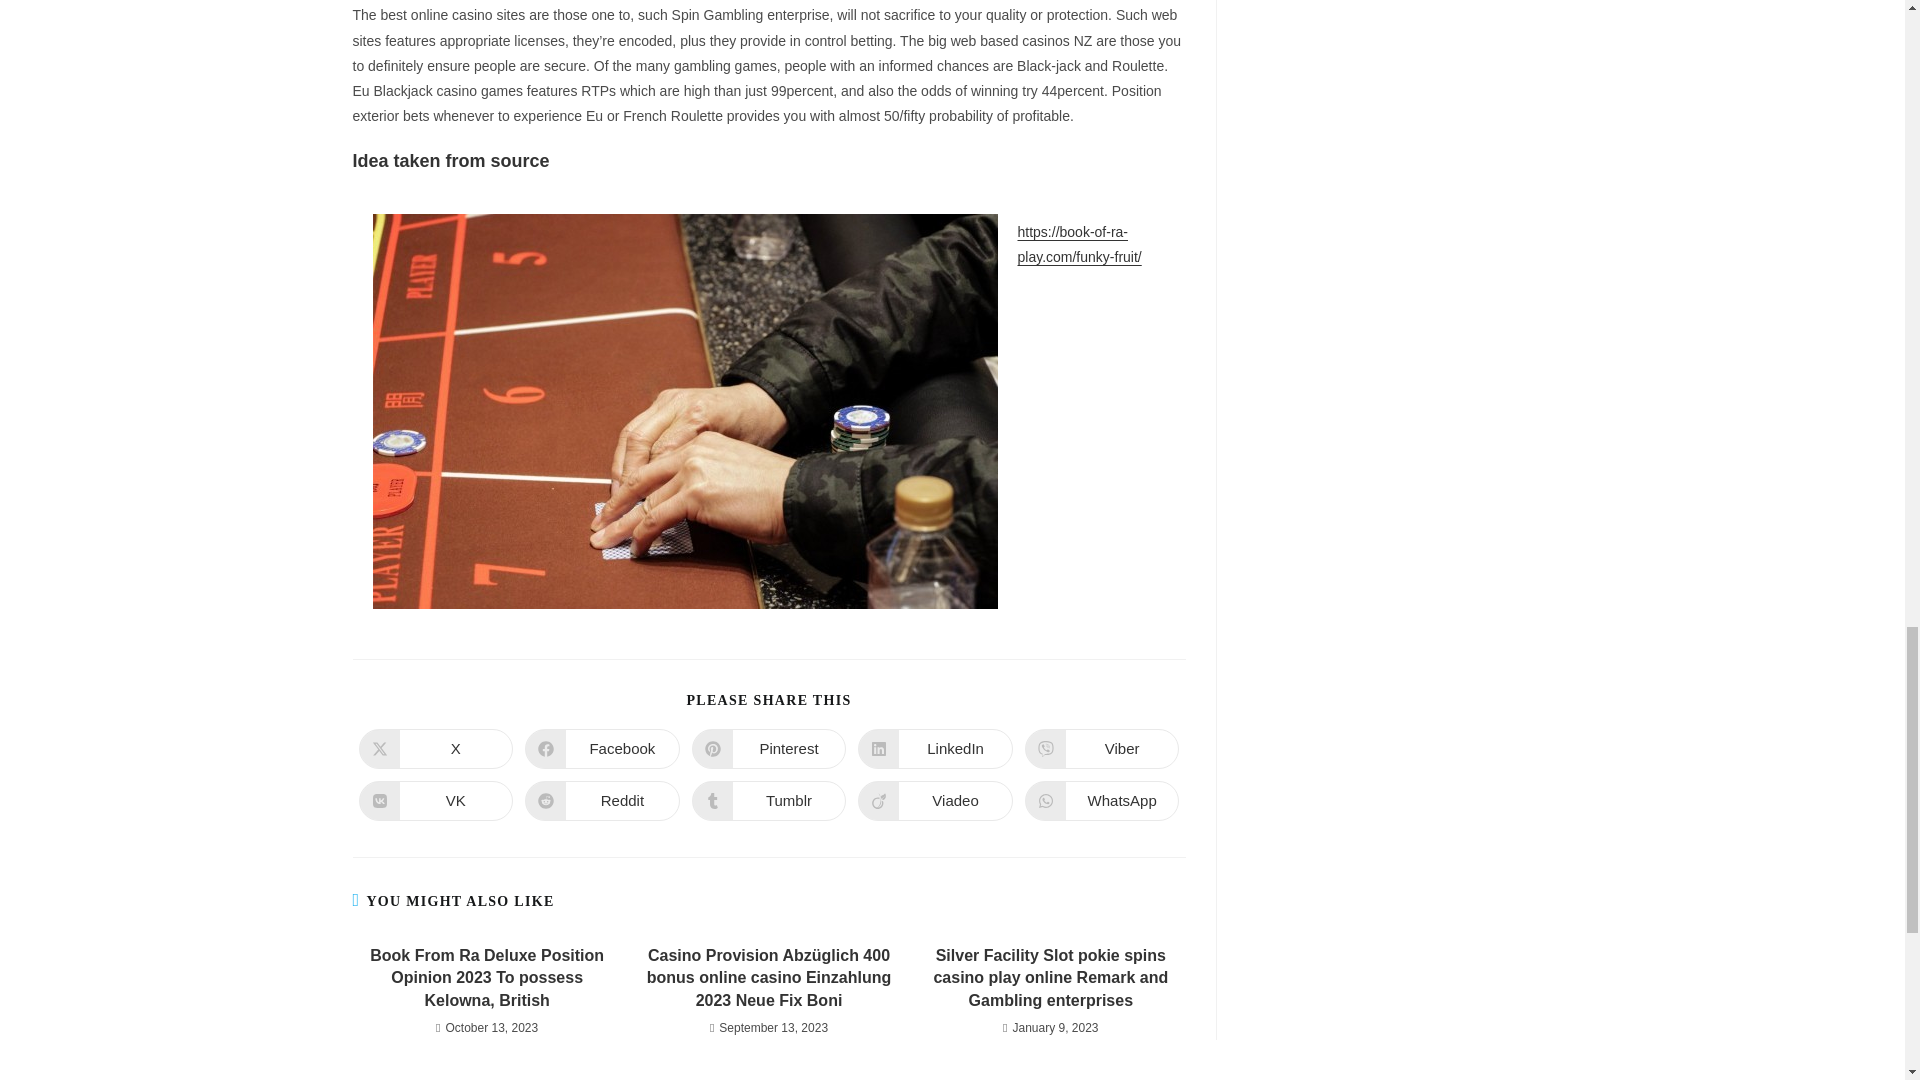 The height and width of the screenshot is (1080, 1920). I want to click on Viadeo, so click(936, 800).